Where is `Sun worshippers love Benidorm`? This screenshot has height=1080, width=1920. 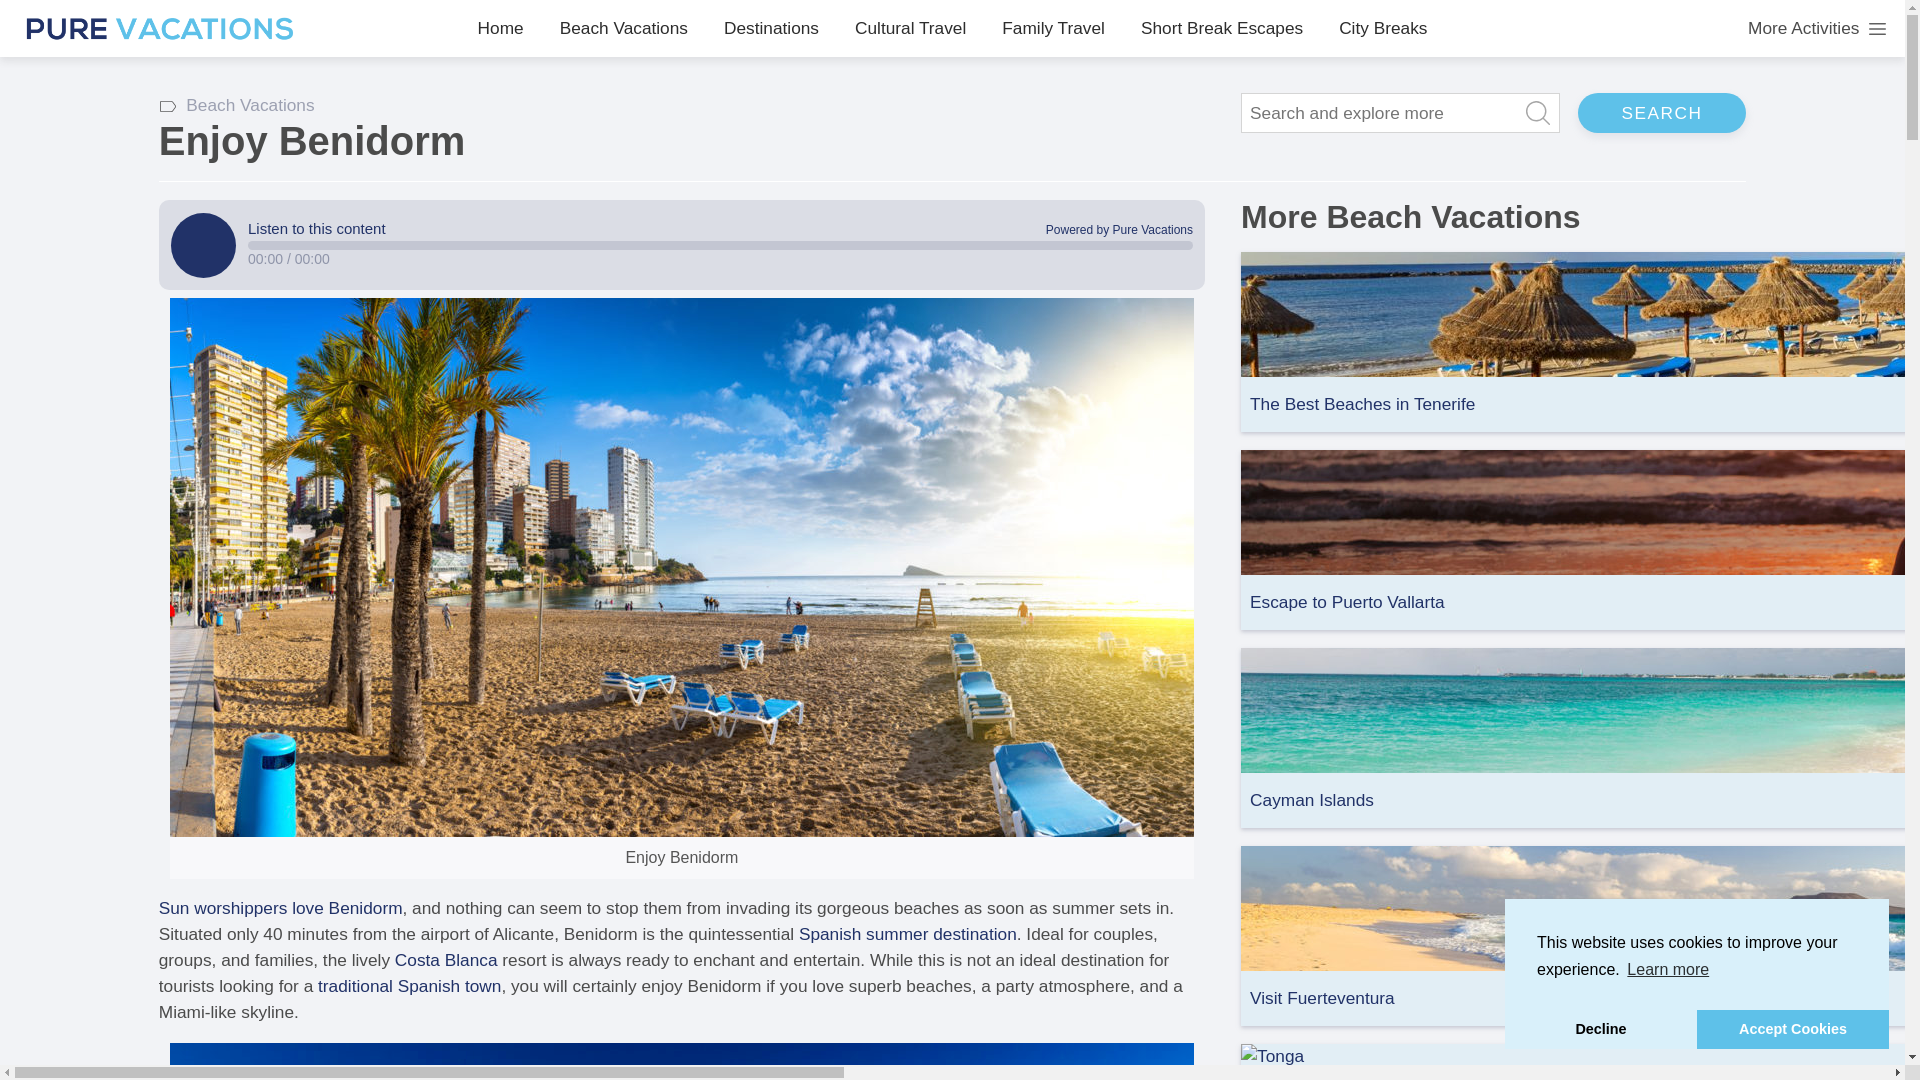
Sun worshippers love Benidorm is located at coordinates (281, 908).